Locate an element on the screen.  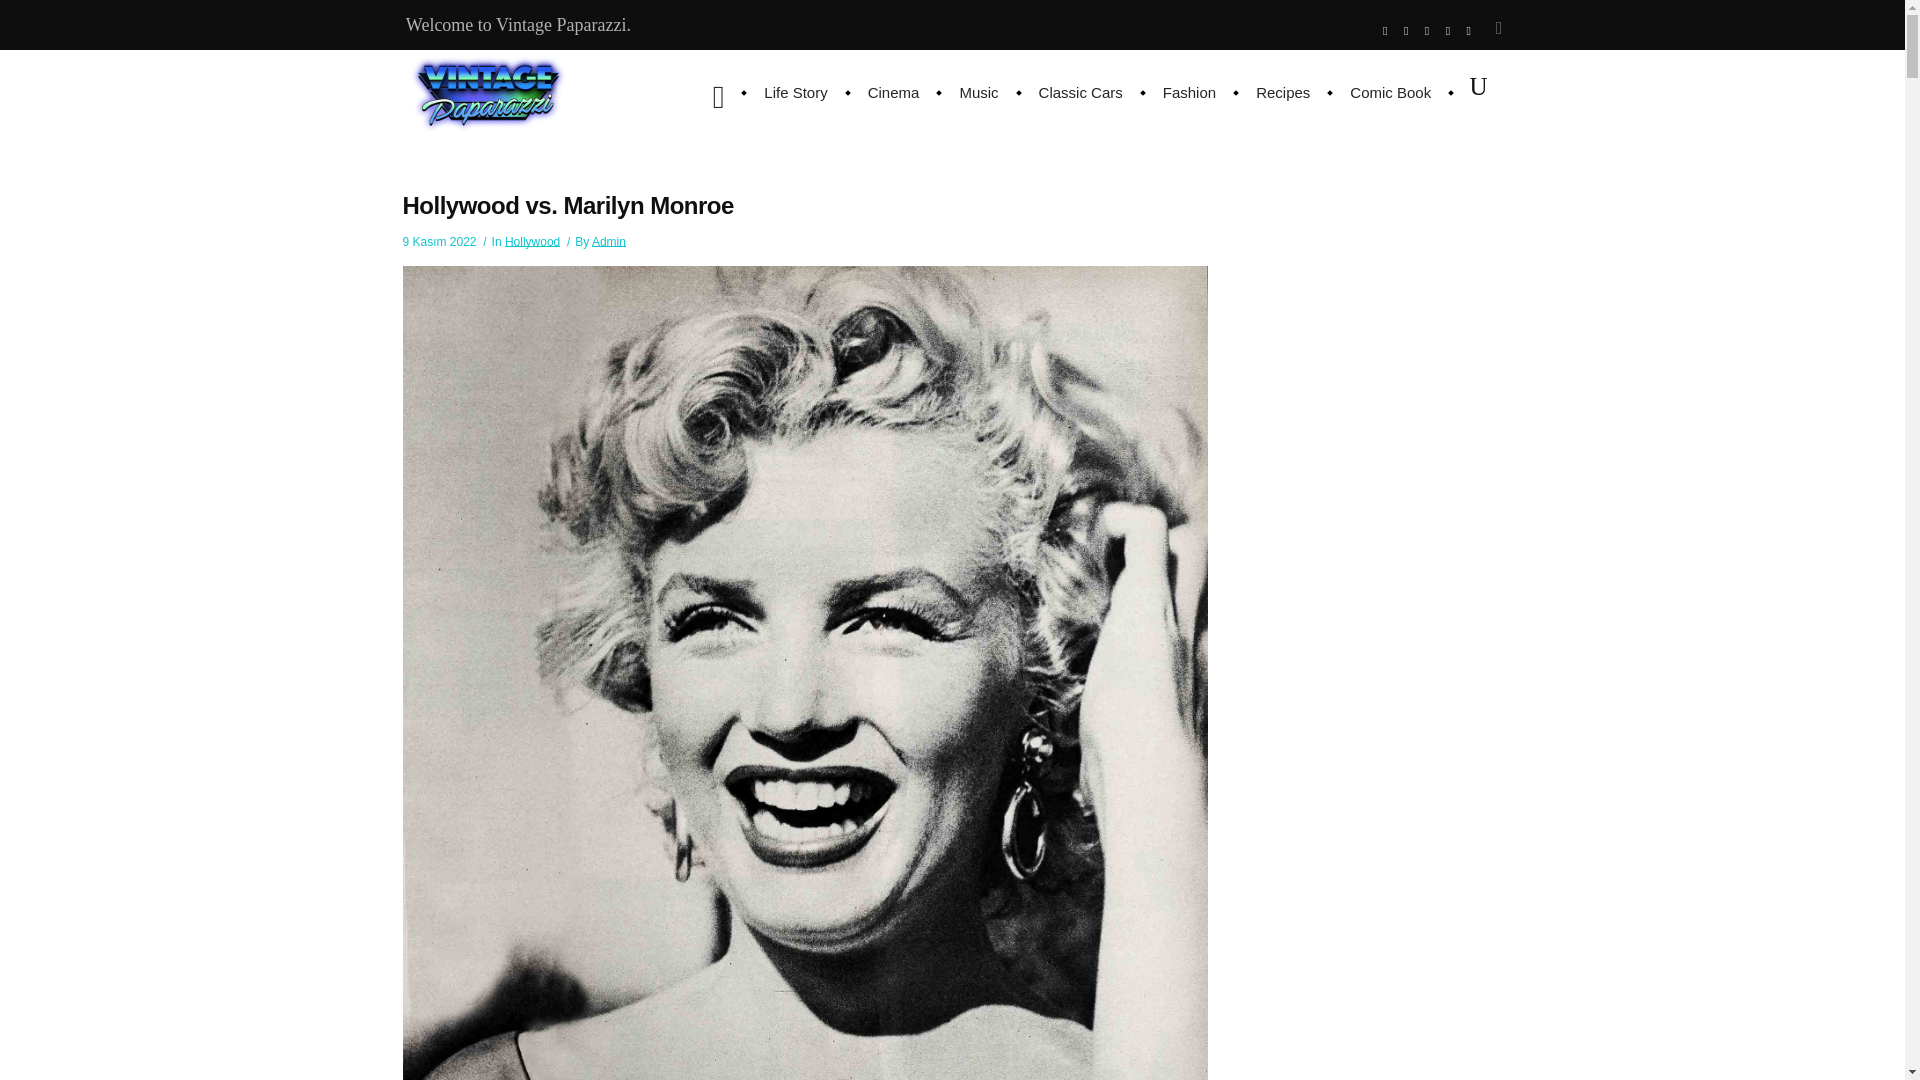
Life Story is located at coordinates (795, 92).